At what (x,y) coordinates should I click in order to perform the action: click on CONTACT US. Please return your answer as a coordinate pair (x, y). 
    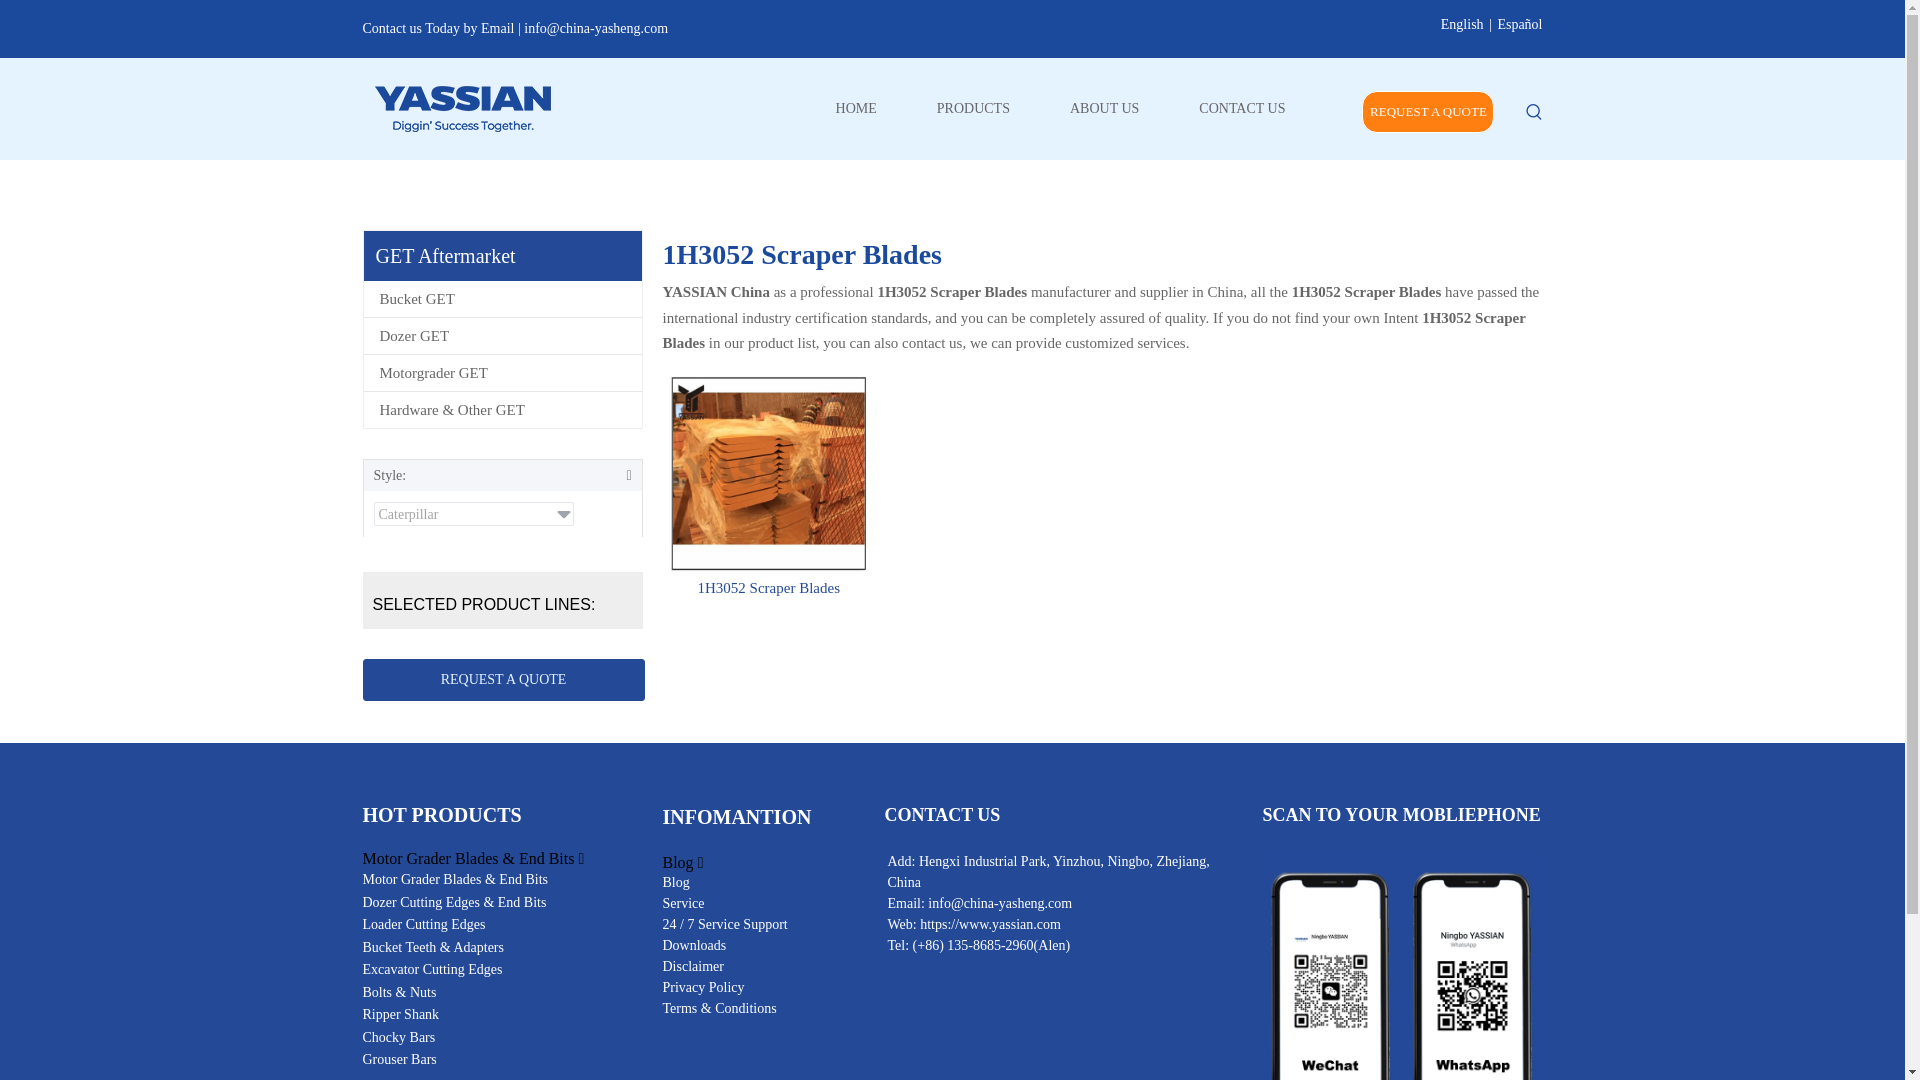
    Looking at the image, I should click on (1242, 109).